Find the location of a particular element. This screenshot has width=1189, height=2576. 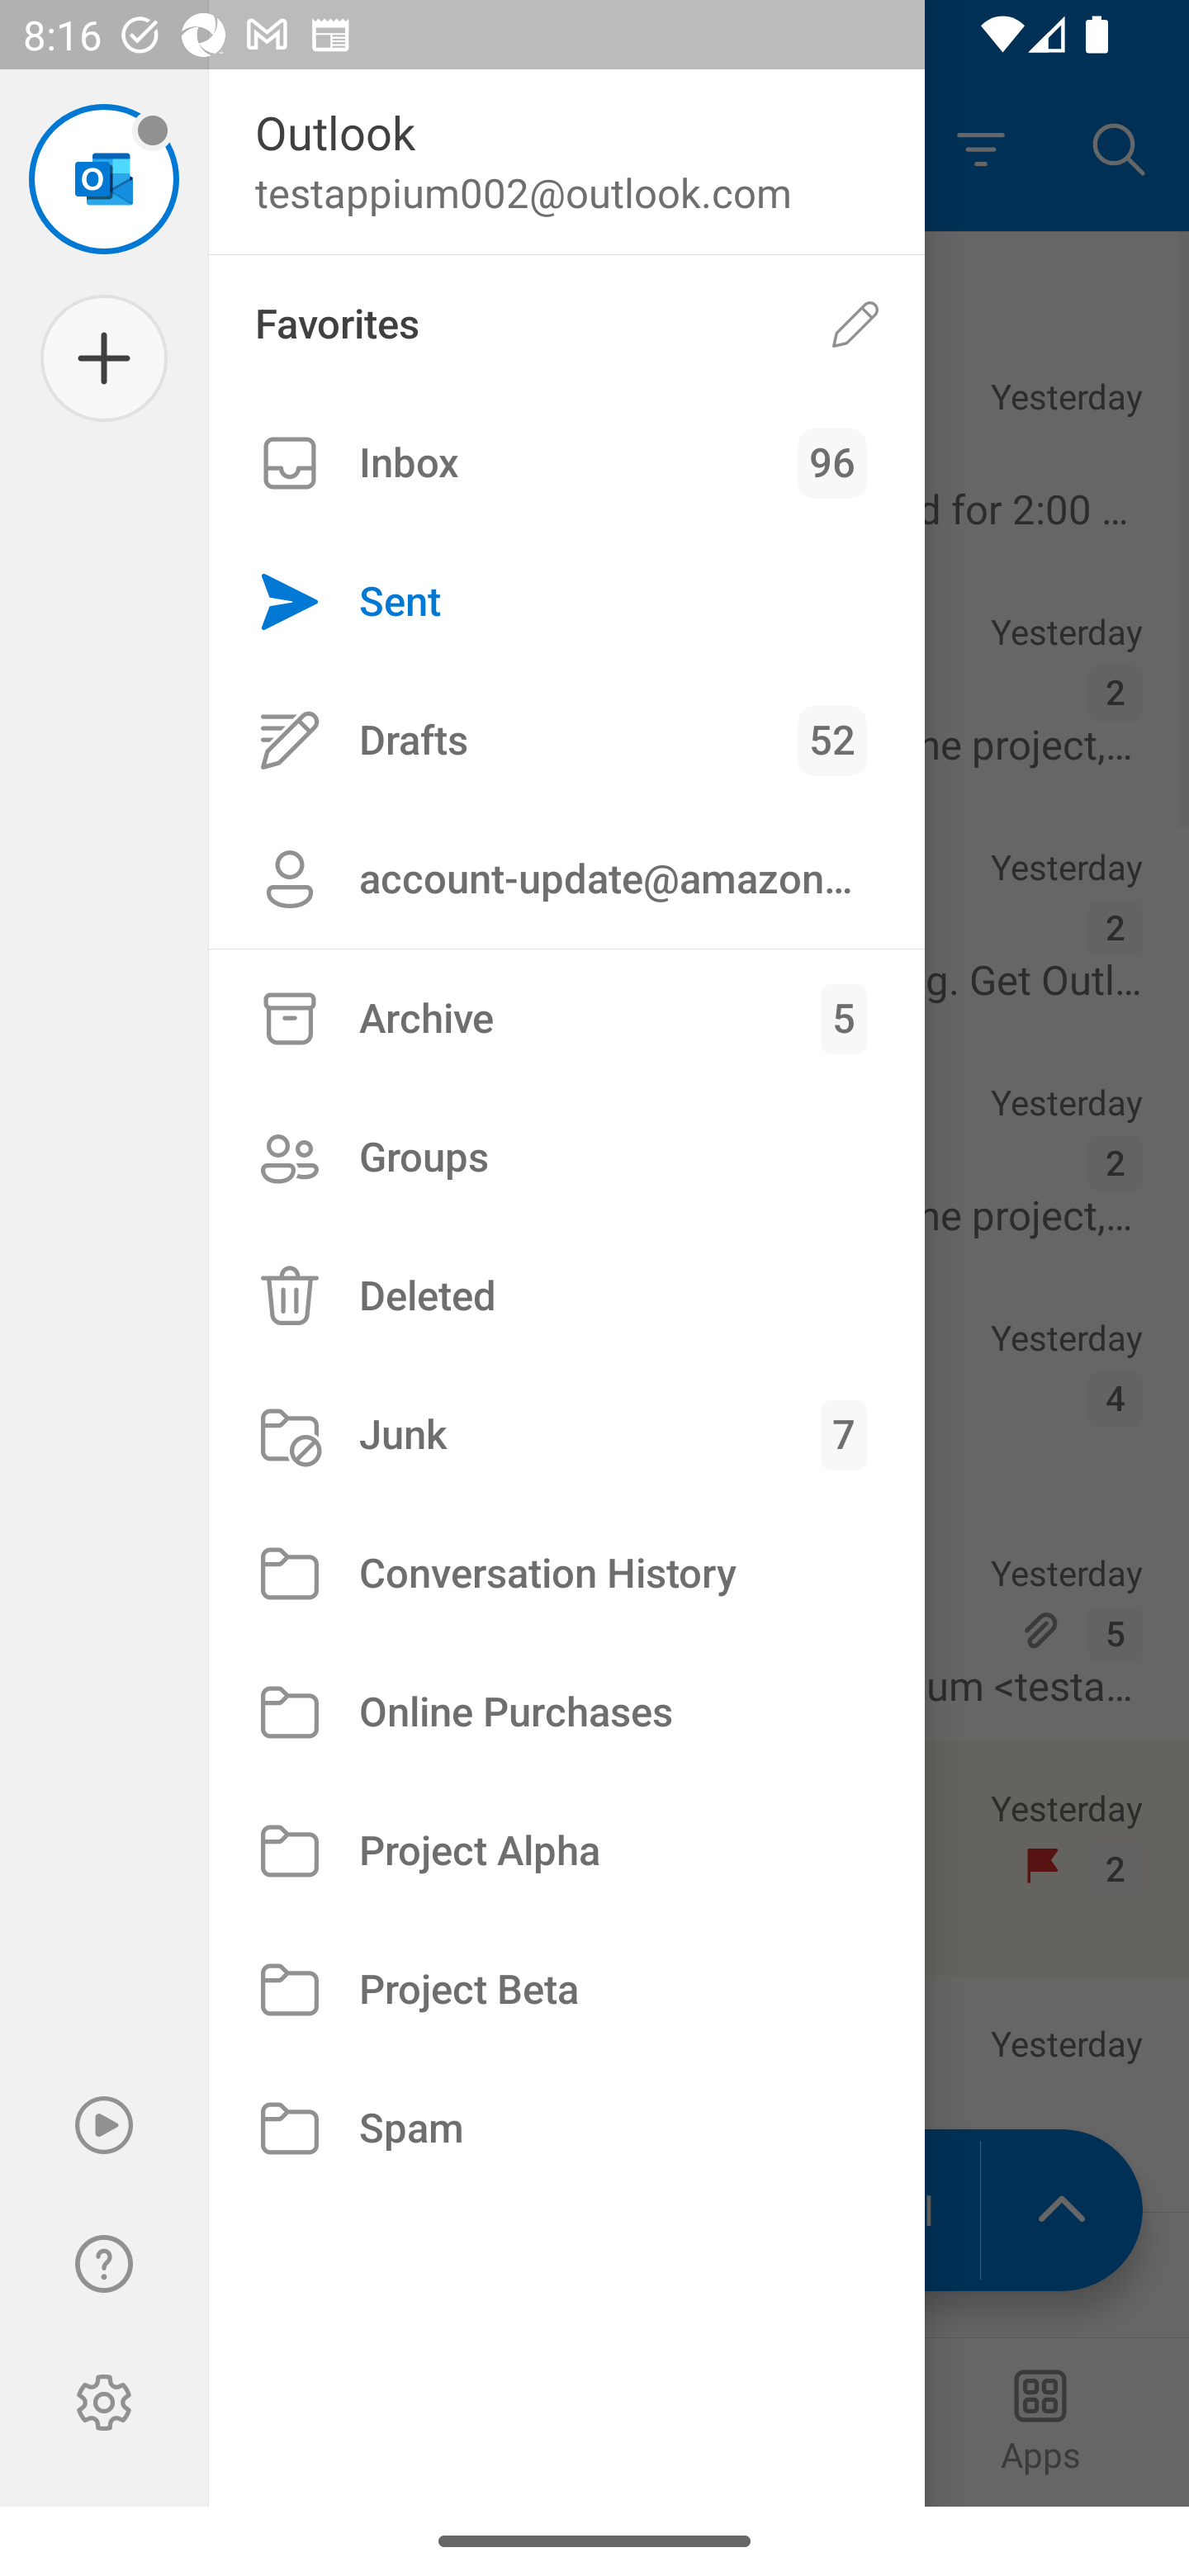

Sent Sent,Selected is located at coordinates (566, 603).